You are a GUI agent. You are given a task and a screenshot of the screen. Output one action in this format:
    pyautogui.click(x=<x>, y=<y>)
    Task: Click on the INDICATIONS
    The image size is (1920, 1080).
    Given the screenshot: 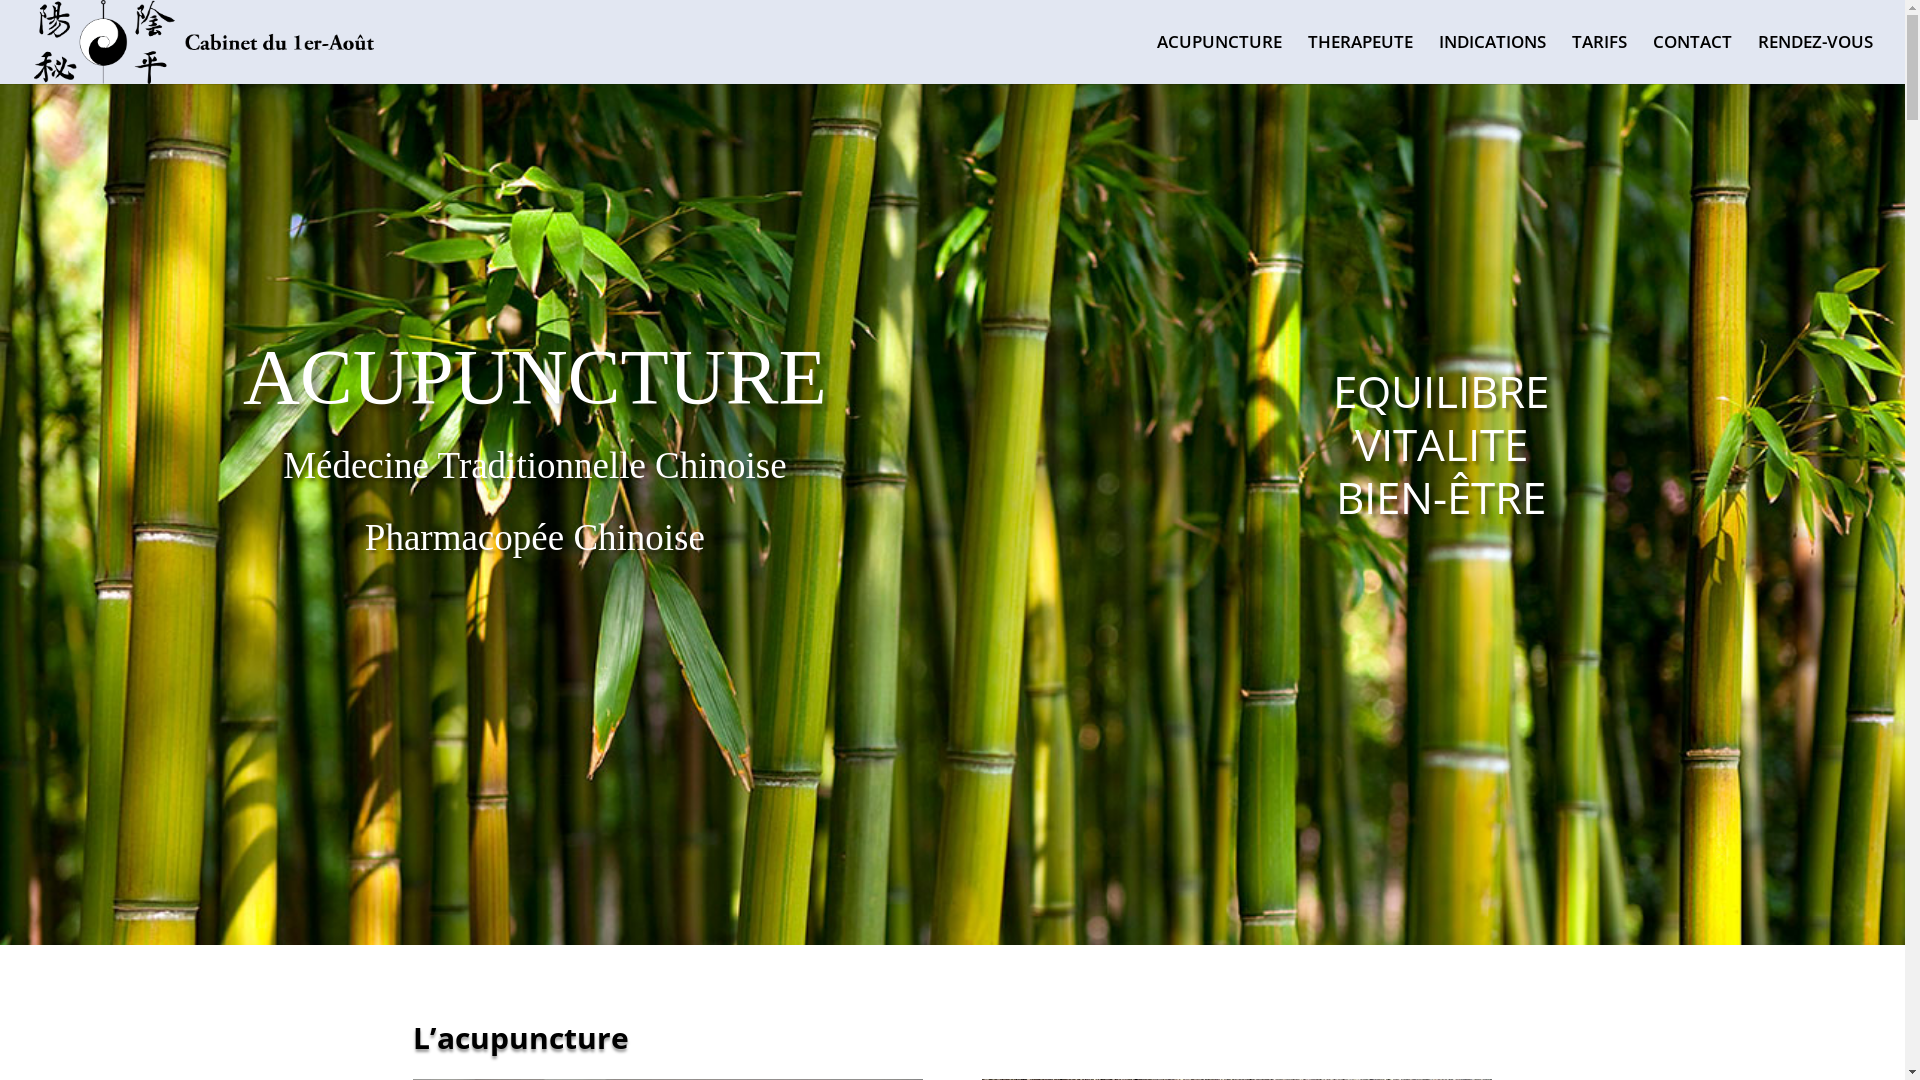 What is the action you would take?
    pyautogui.click(x=1492, y=60)
    